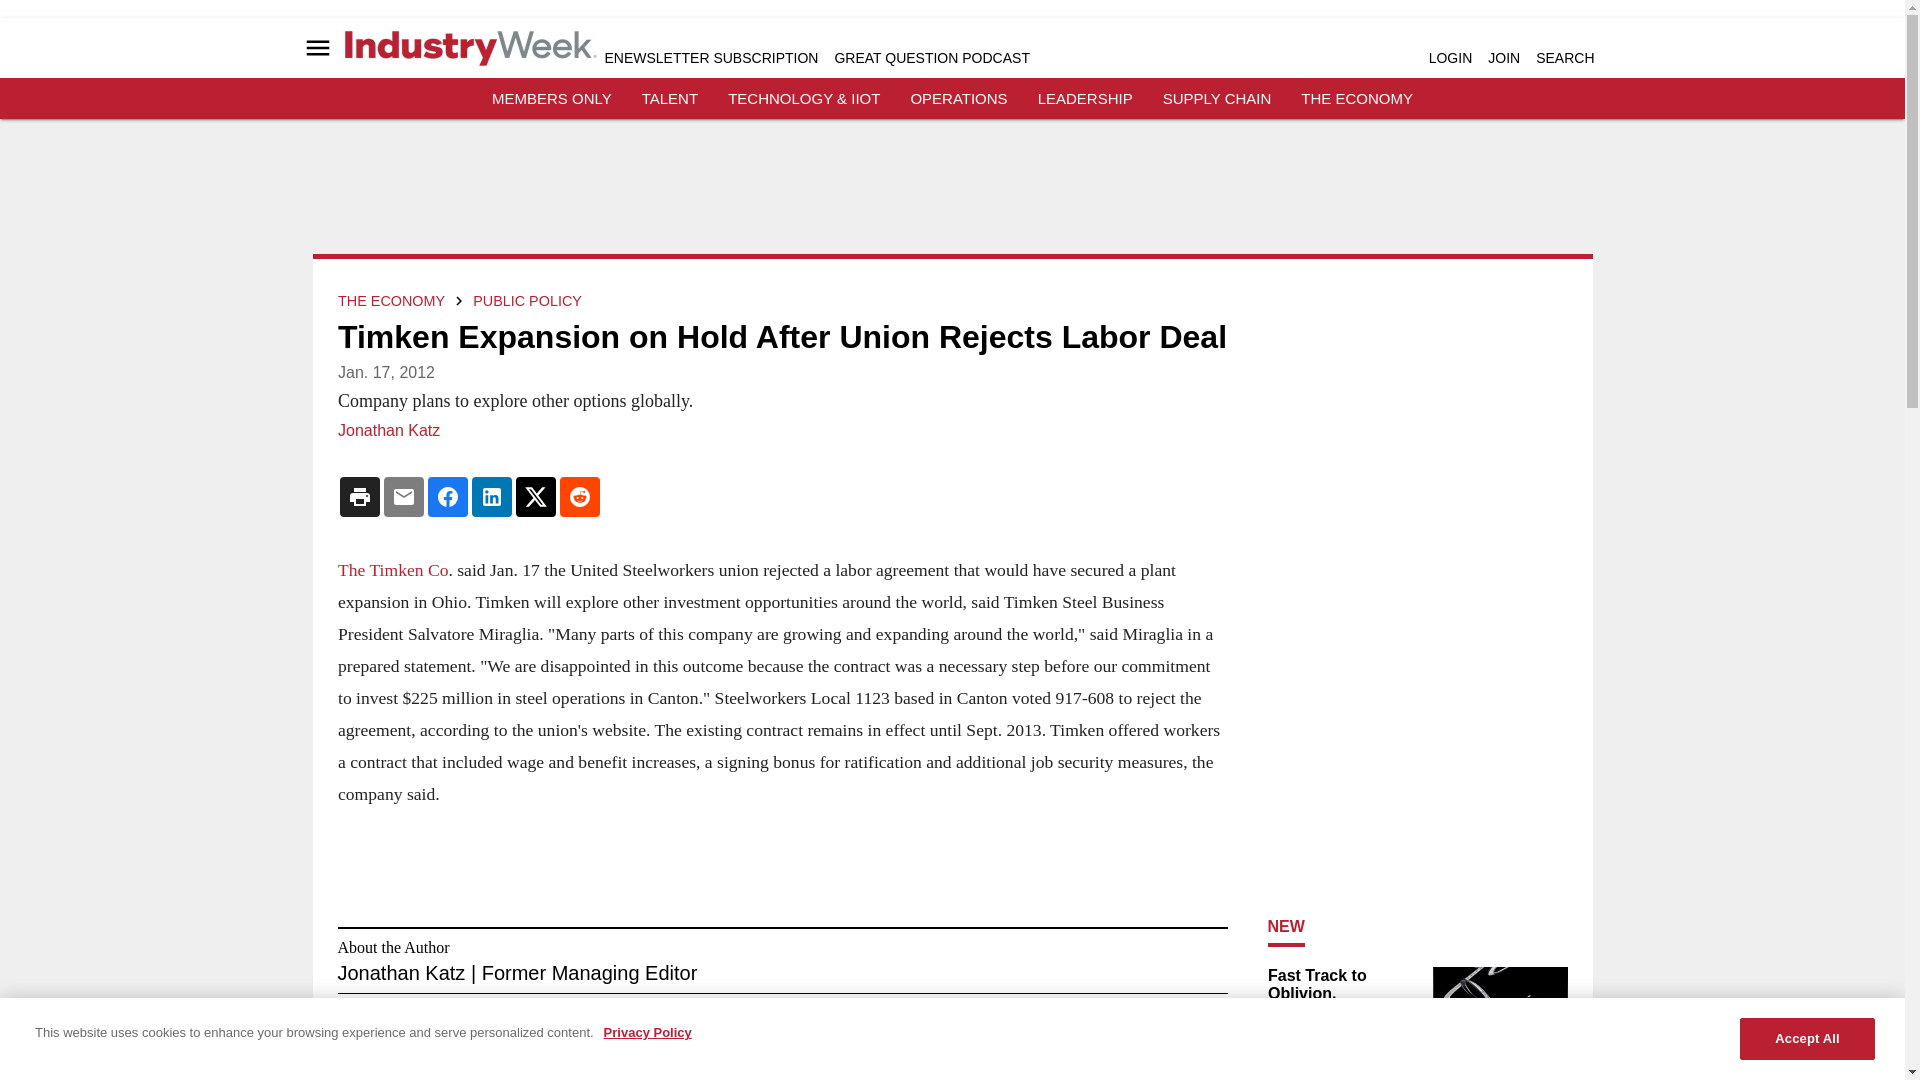 The height and width of the screenshot is (1080, 1920). Describe the element at coordinates (931, 57) in the screenshot. I see `GREAT QUESTION PODCAST` at that location.